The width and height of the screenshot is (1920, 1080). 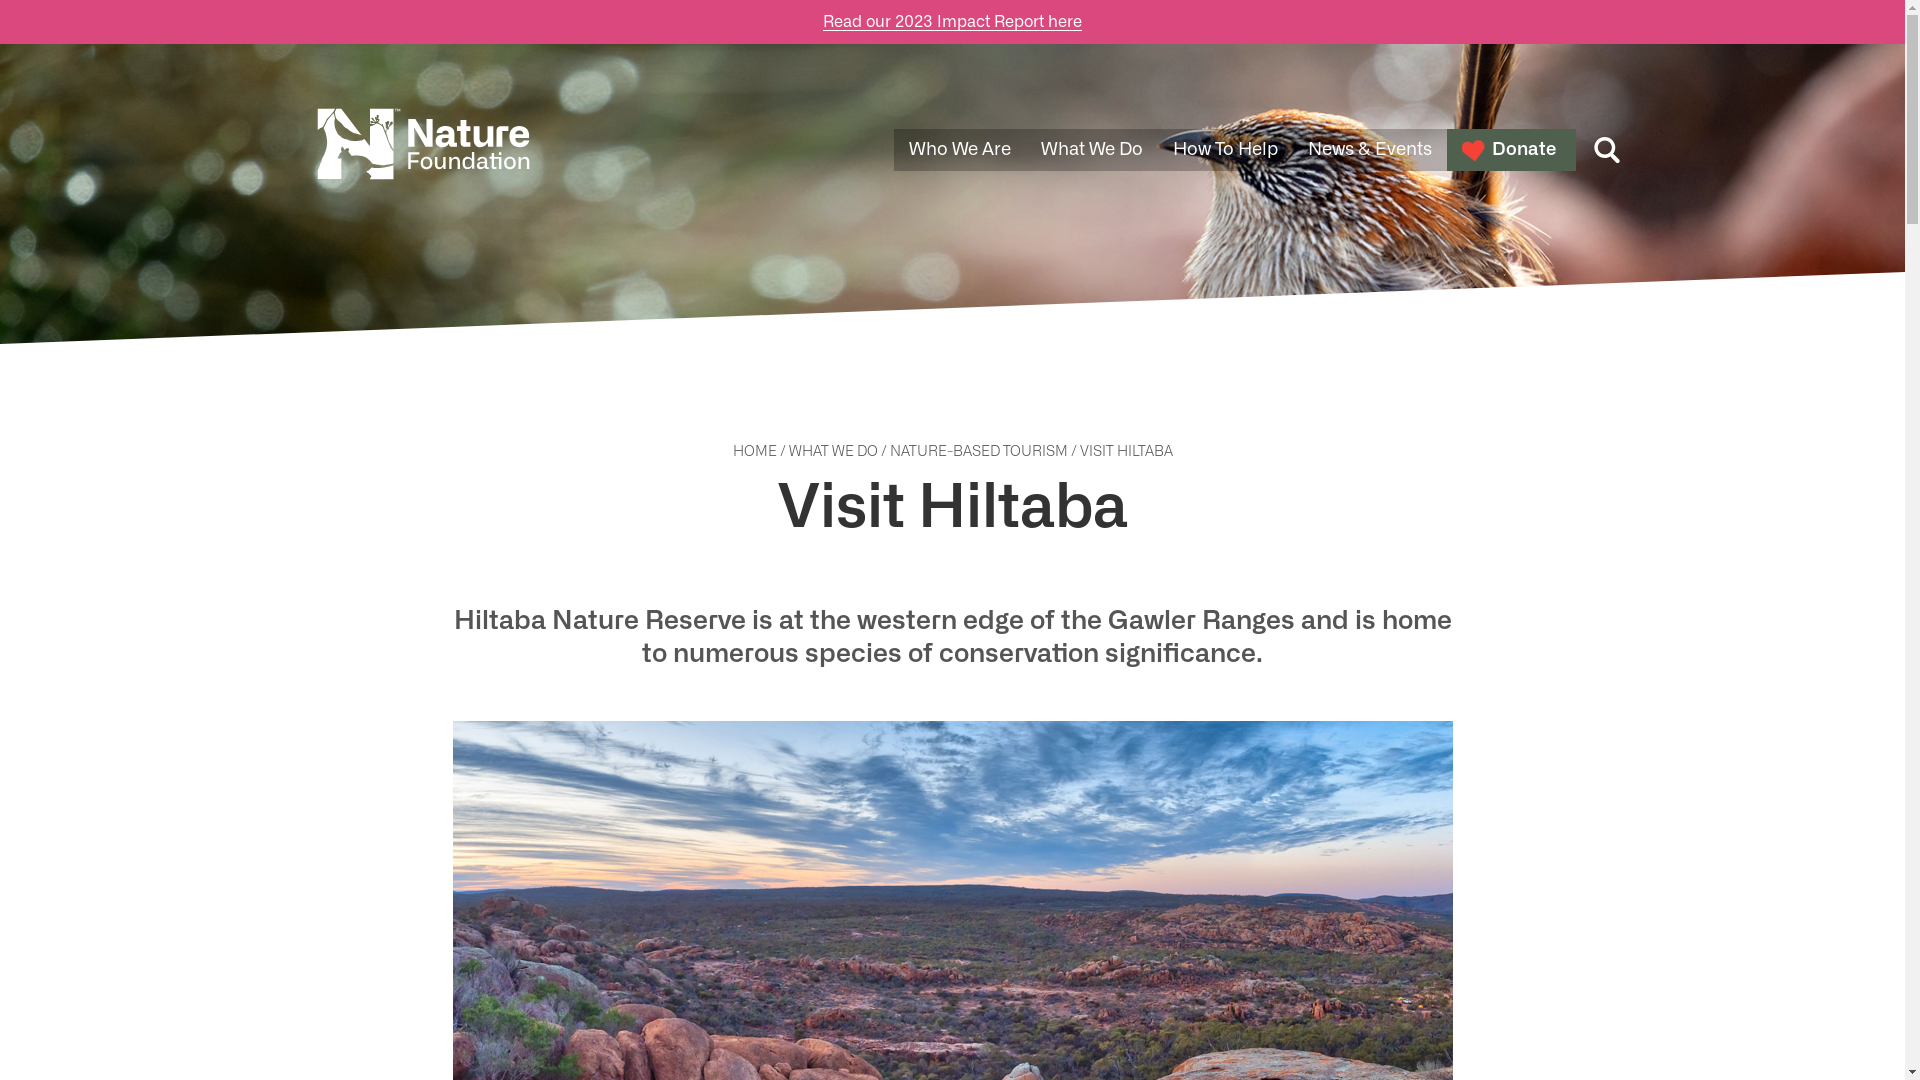 What do you see at coordinates (1510, 150) in the screenshot?
I see `Donate` at bounding box center [1510, 150].